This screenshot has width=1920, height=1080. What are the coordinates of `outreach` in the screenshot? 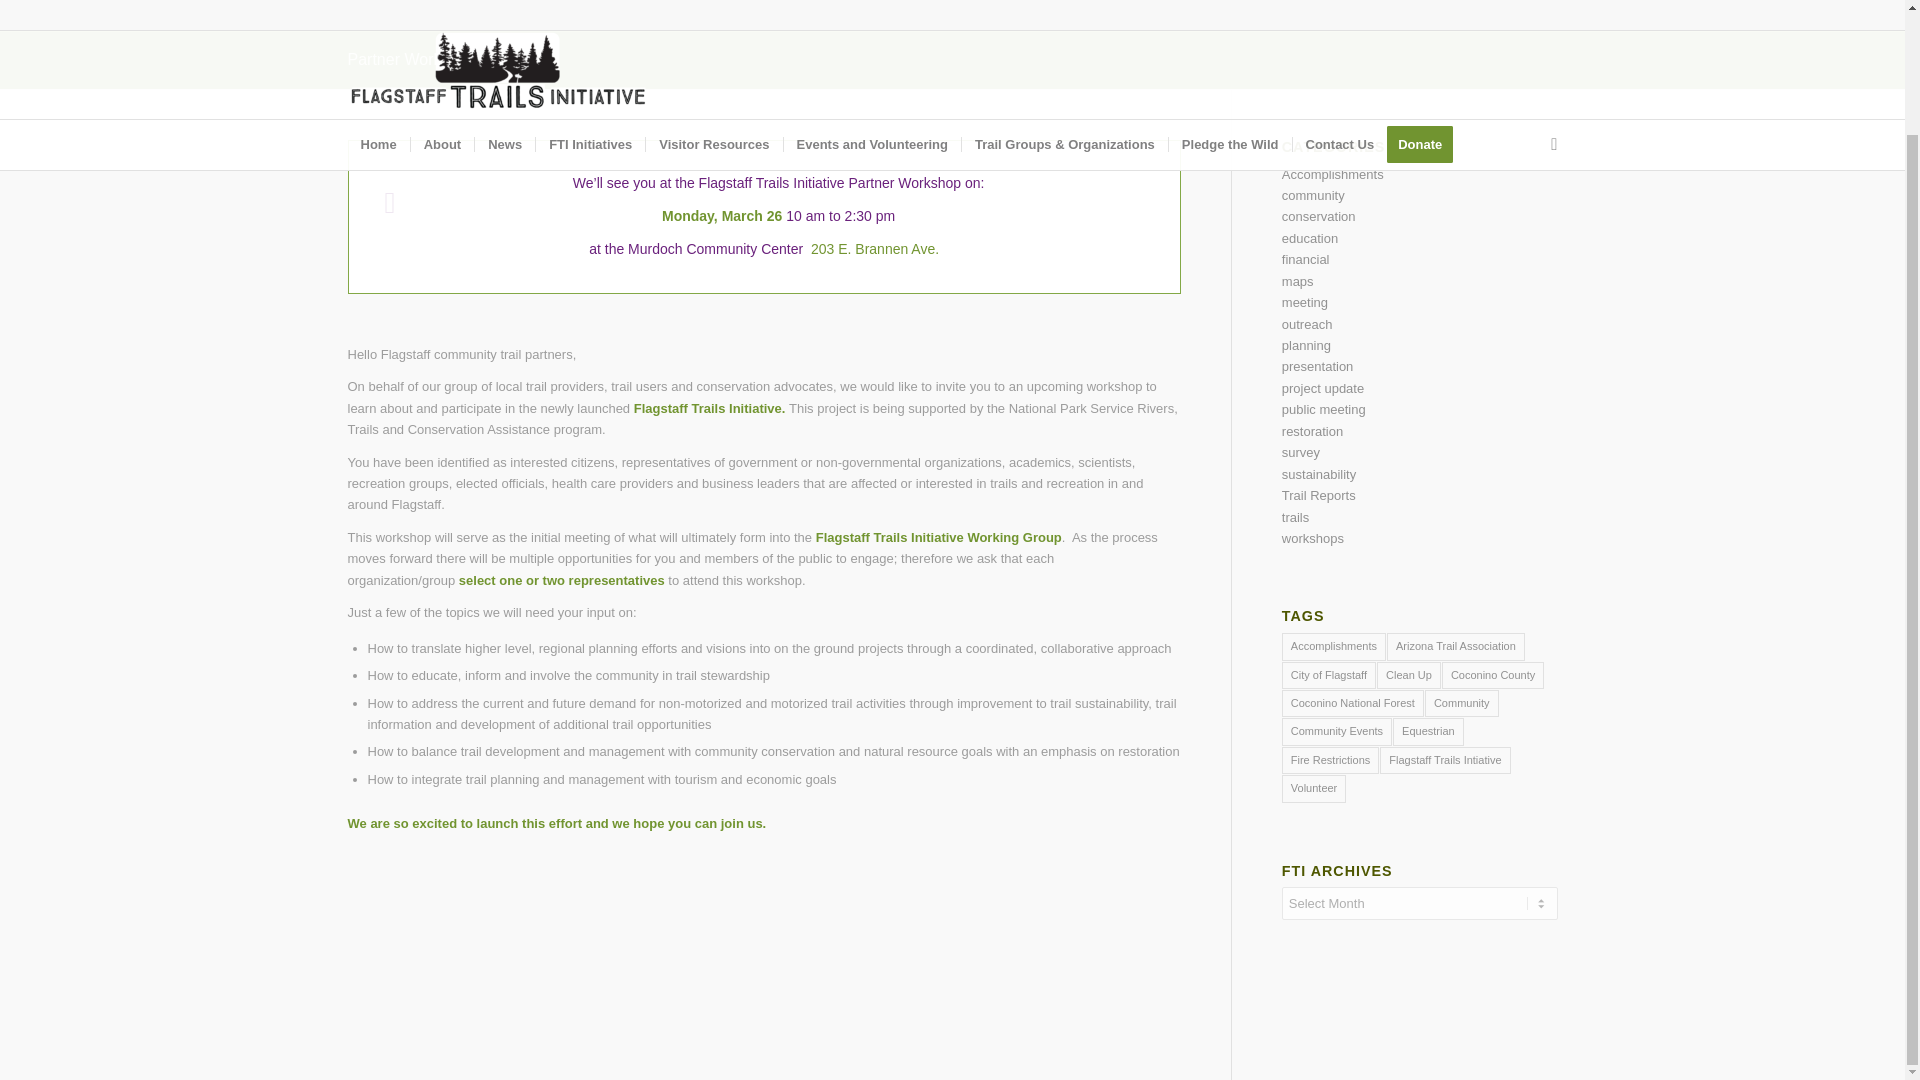 It's located at (1307, 324).